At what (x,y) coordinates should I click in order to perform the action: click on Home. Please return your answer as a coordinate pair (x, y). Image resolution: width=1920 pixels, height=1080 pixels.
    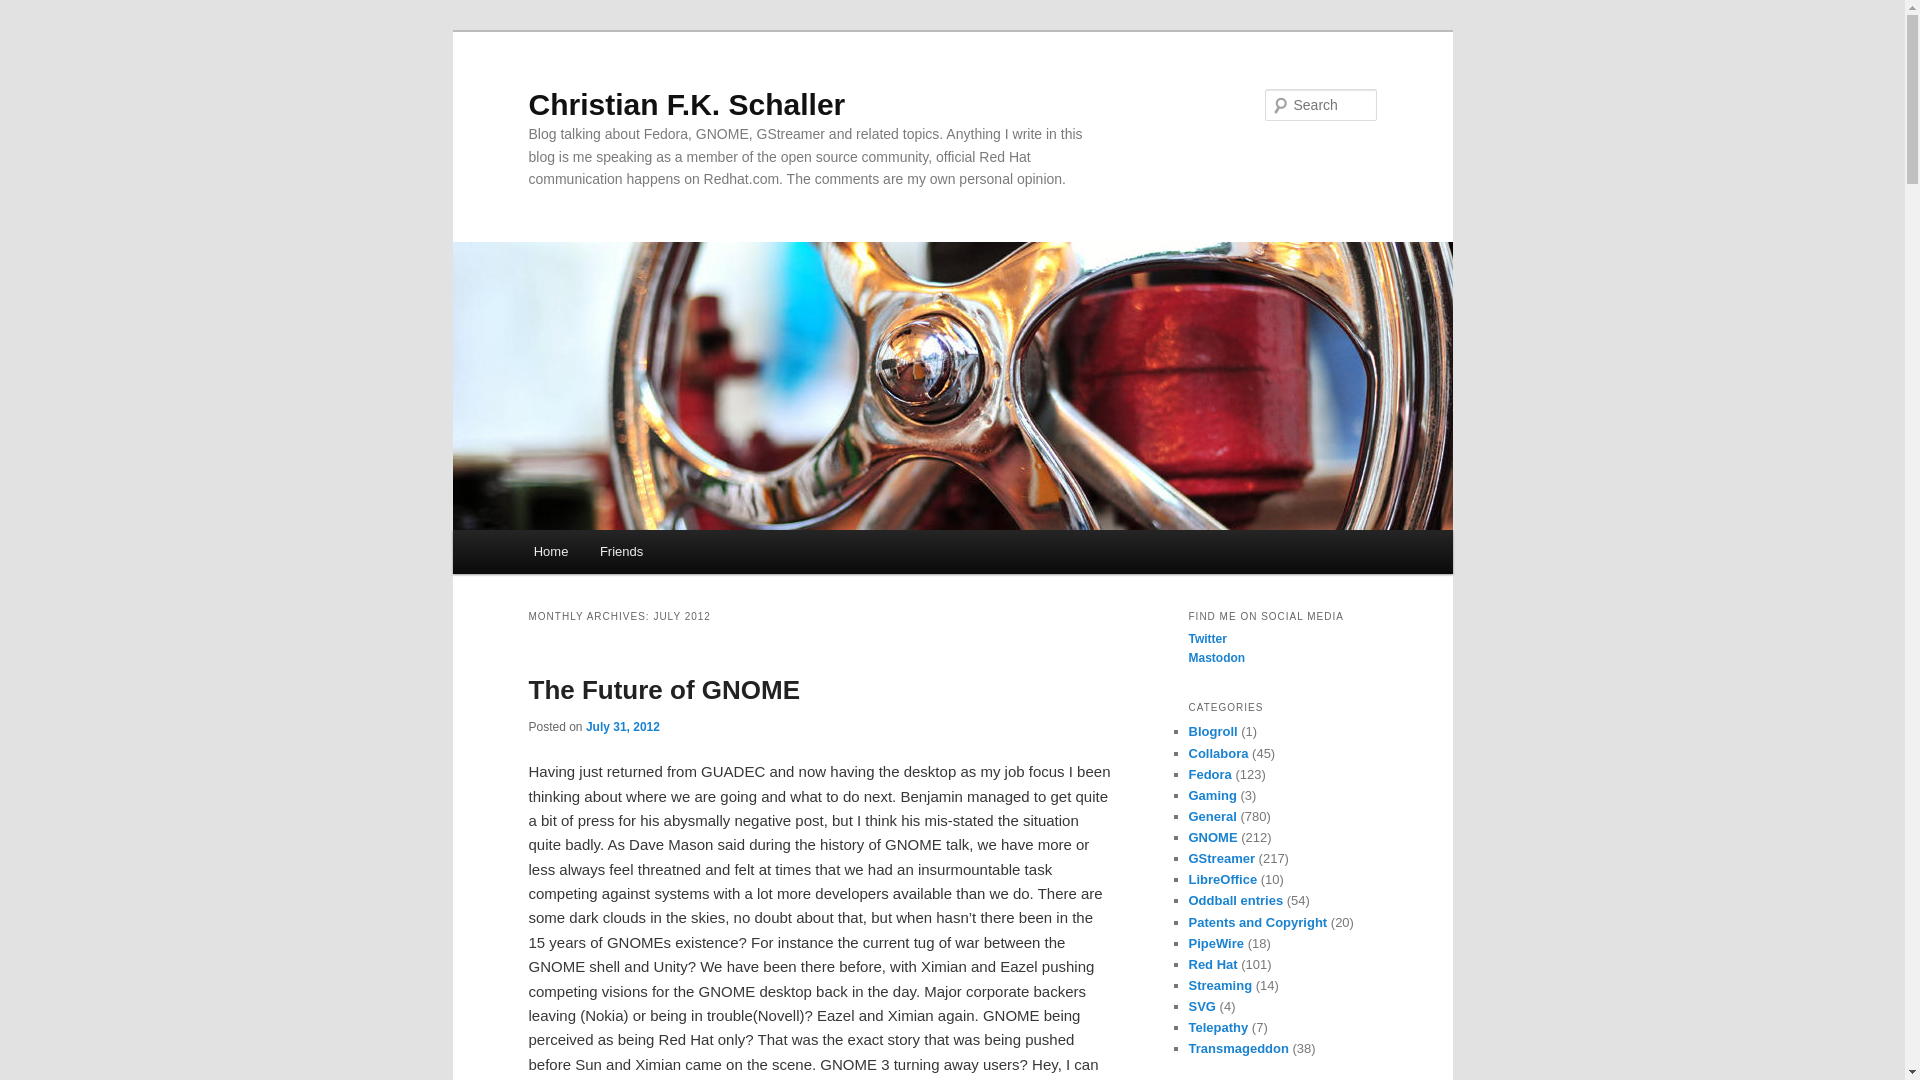
    Looking at the image, I should click on (550, 552).